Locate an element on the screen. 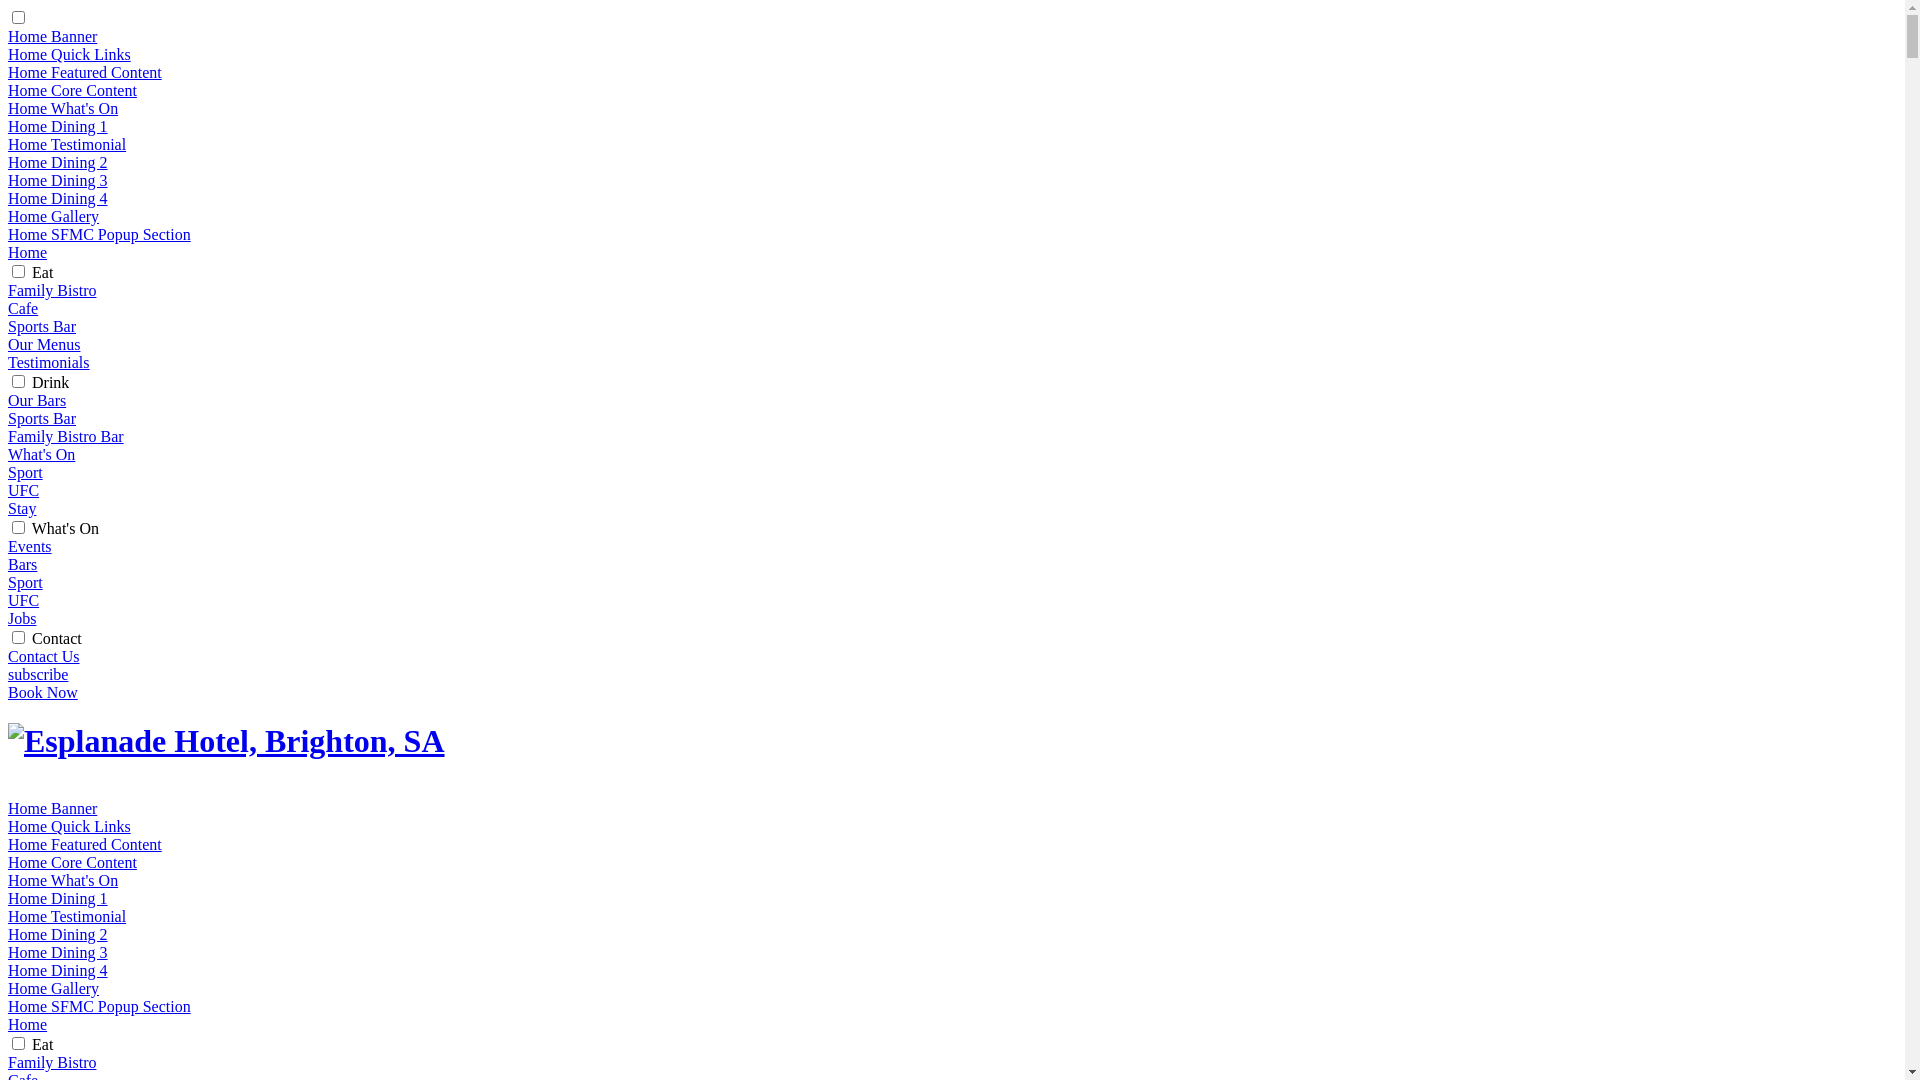  Home Testimonial is located at coordinates (67, 916).